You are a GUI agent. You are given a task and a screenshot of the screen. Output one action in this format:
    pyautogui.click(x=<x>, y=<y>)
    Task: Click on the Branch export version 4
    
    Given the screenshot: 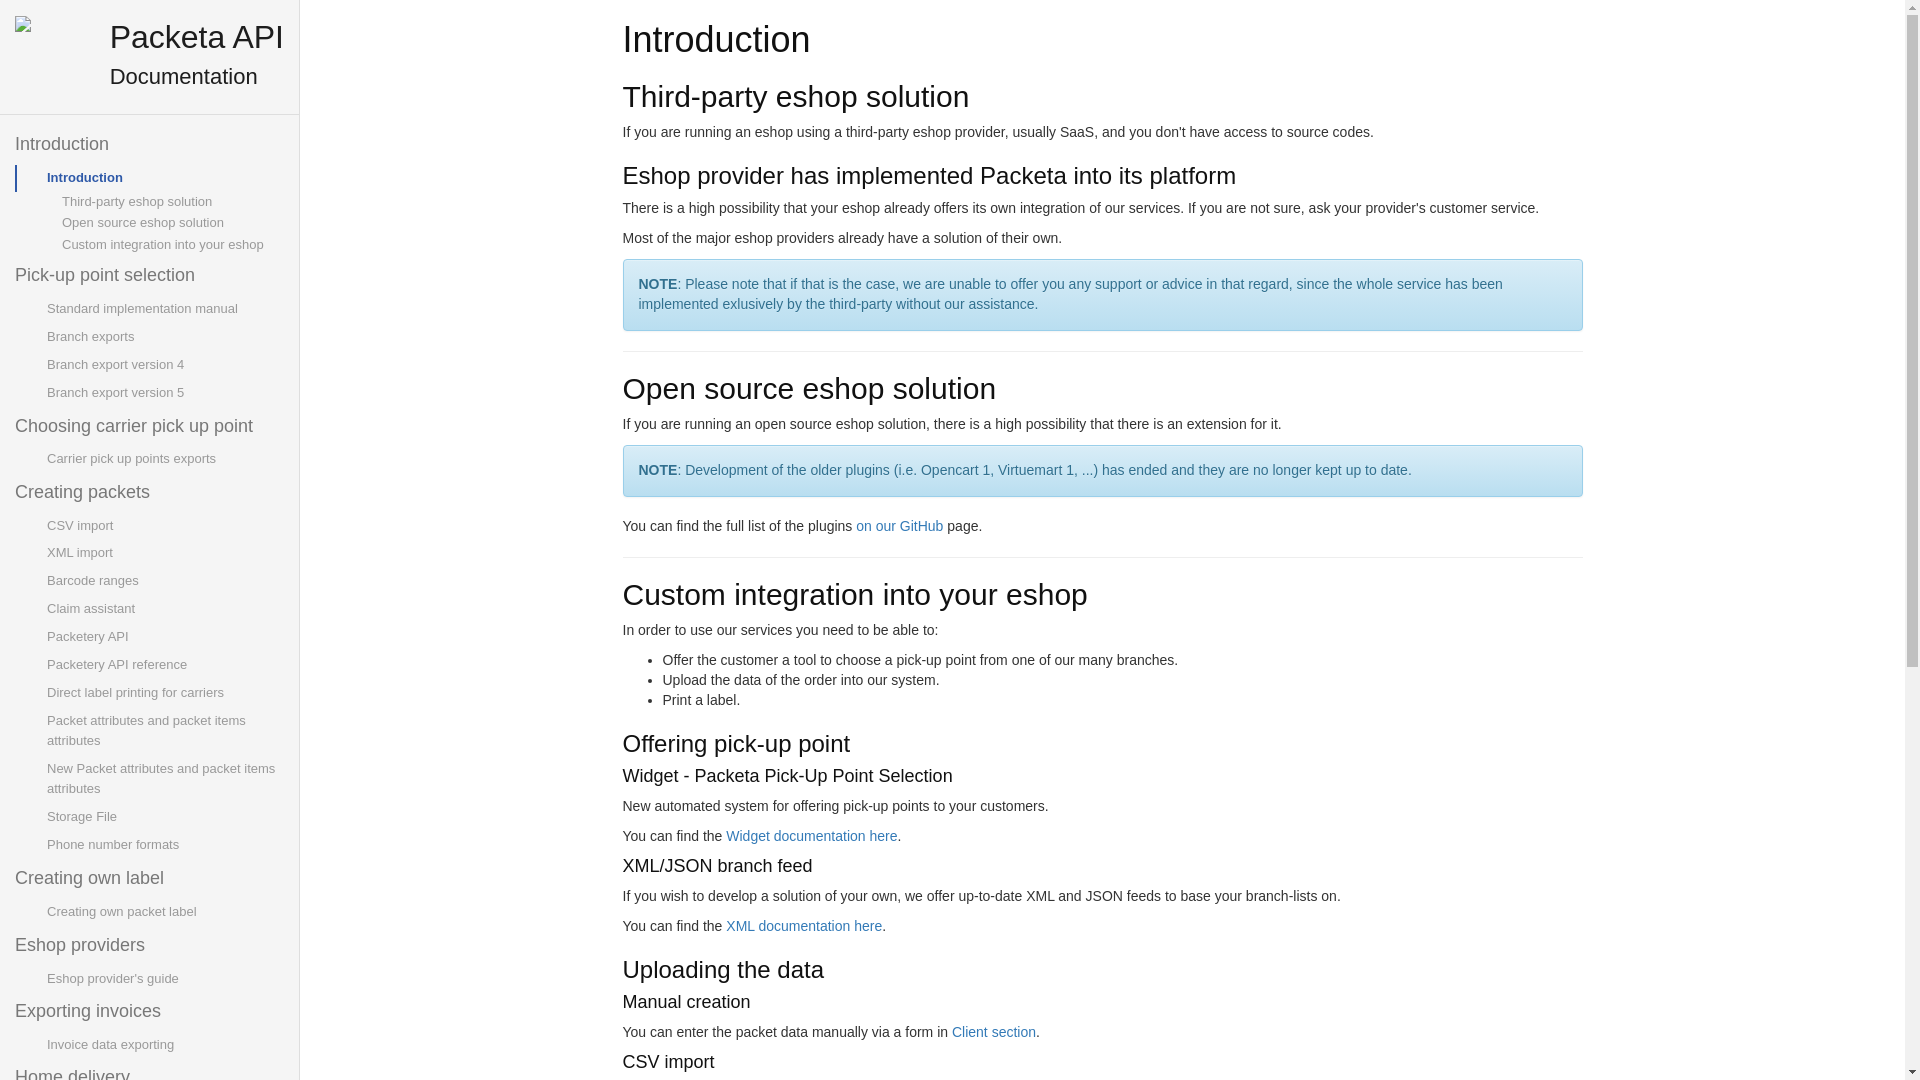 What is the action you would take?
    pyautogui.click(x=164, y=365)
    